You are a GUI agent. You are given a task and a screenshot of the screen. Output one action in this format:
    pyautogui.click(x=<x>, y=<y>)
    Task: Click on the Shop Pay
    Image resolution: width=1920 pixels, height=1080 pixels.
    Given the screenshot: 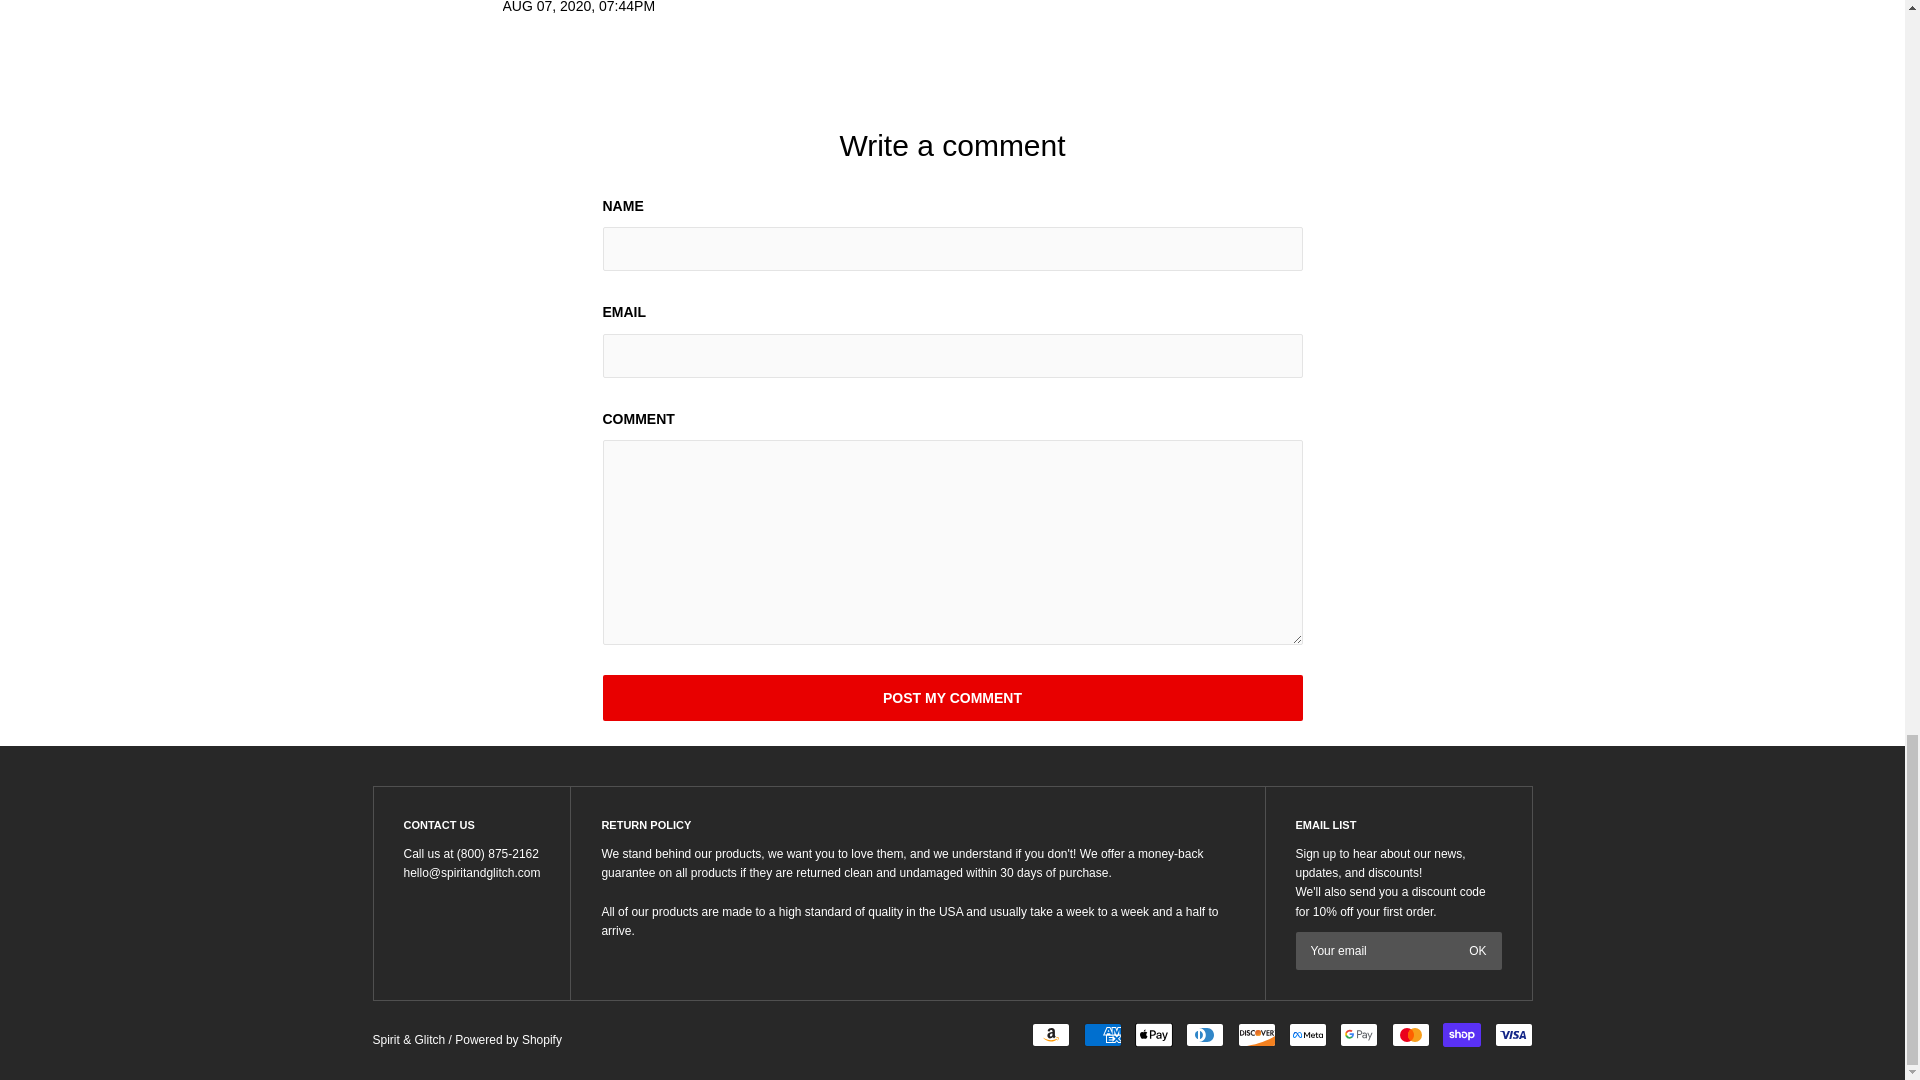 What is the action you would take?
    pyautogui.click(x=1462, y=1034)
    